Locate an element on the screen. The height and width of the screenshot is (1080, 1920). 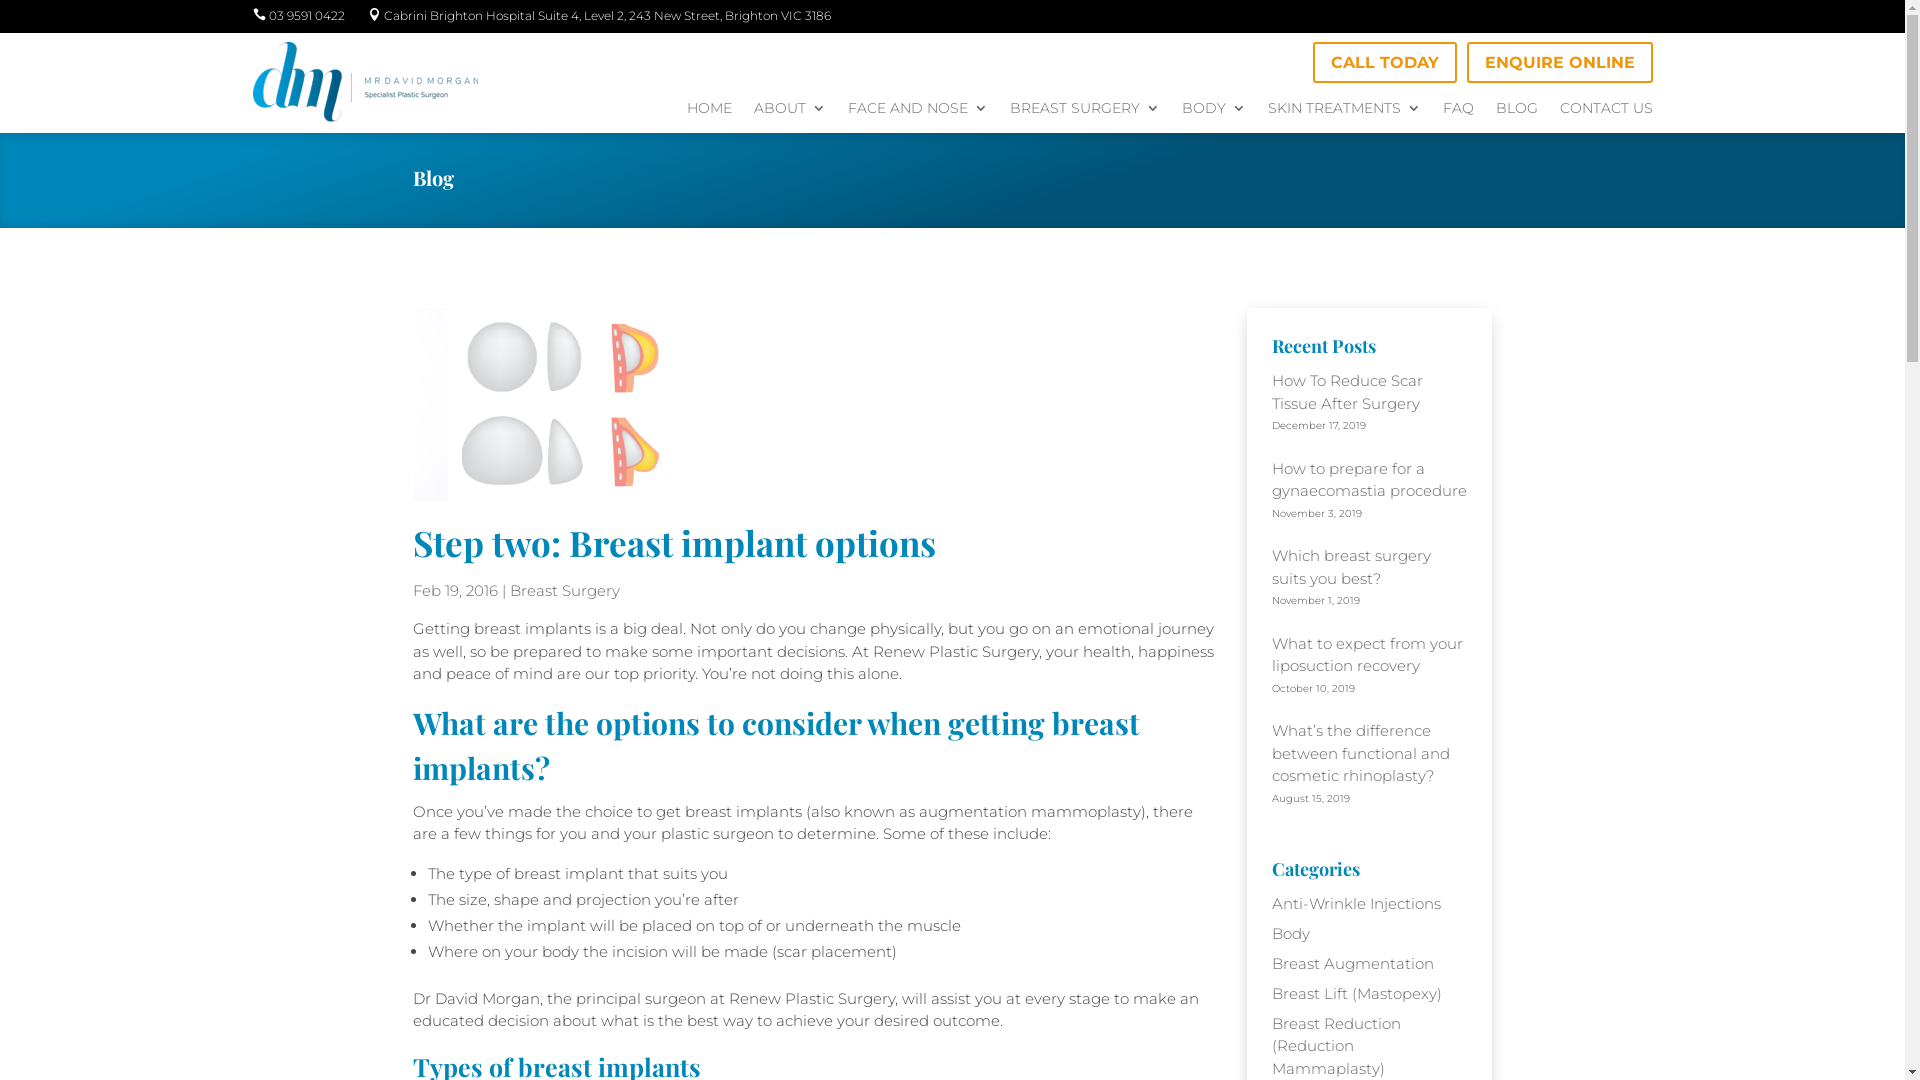
Breast Augmentation is located at coordinates (1353, 964).